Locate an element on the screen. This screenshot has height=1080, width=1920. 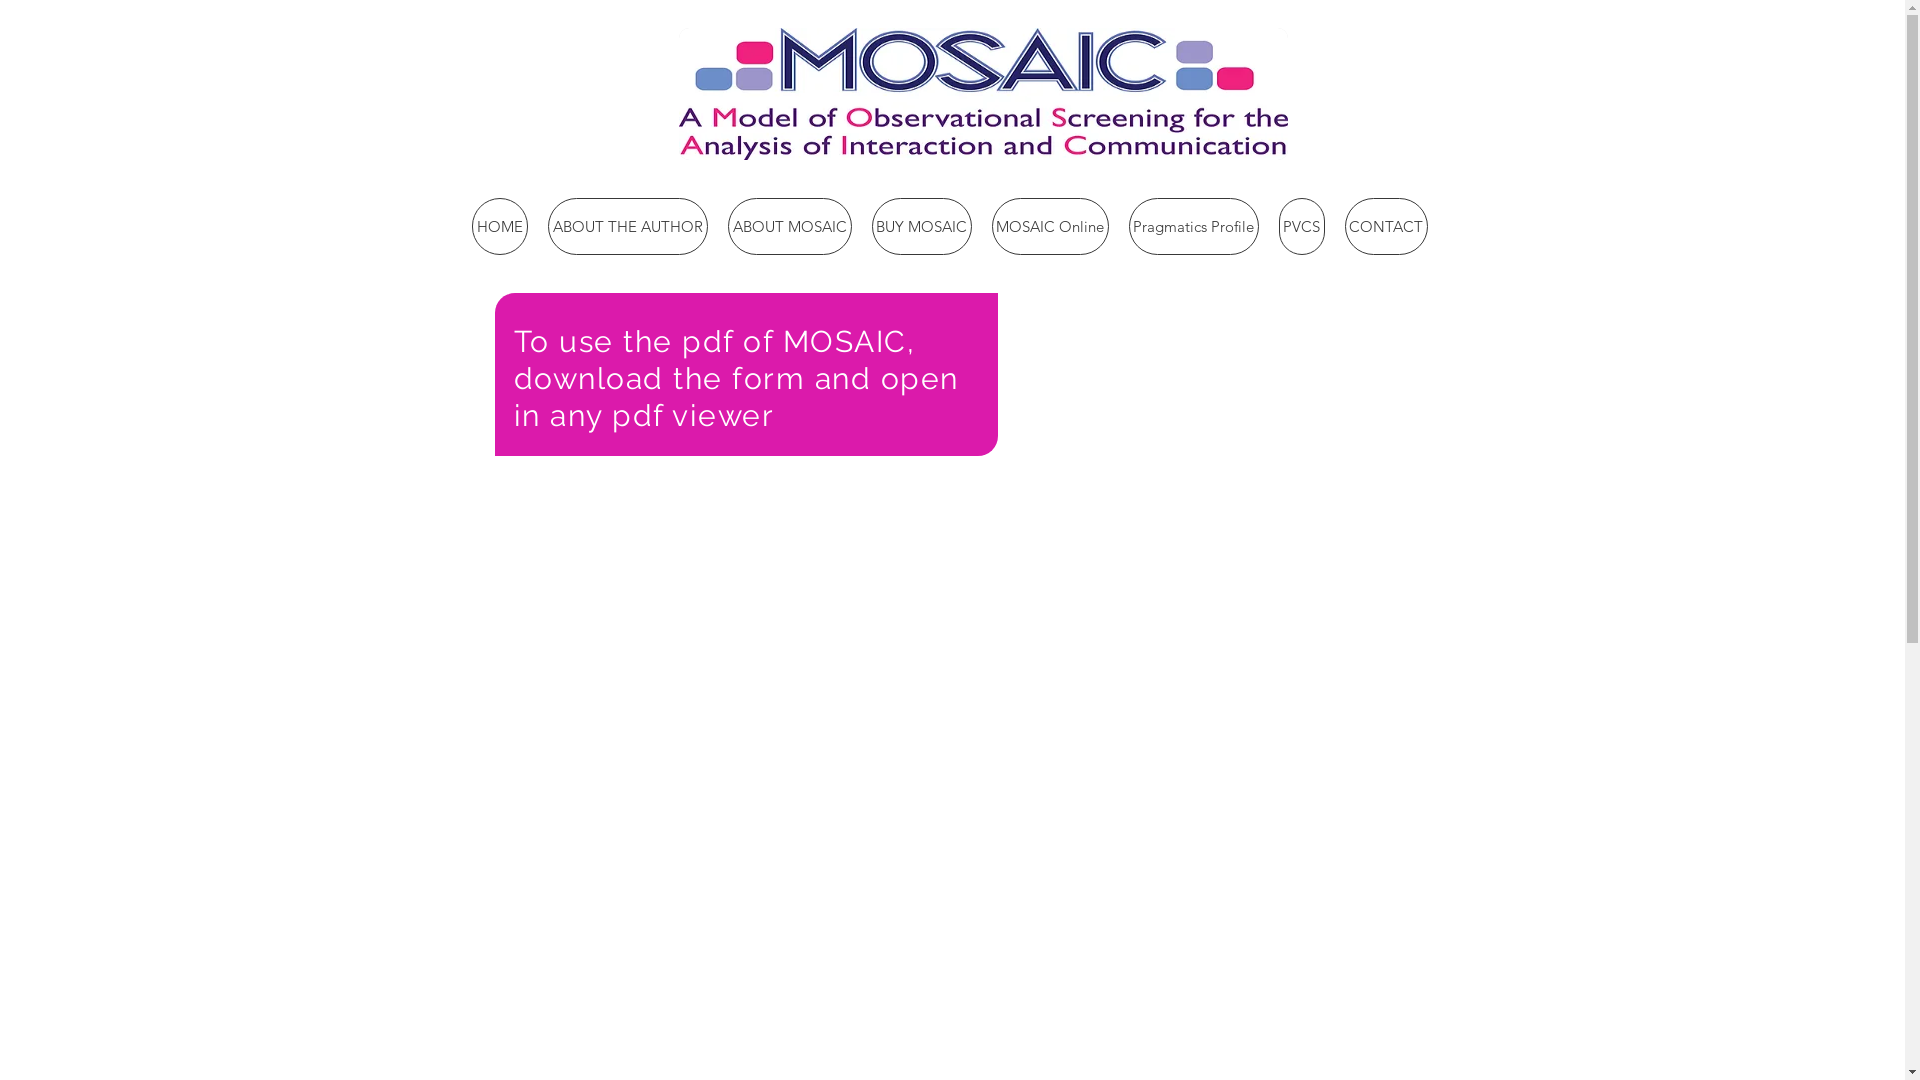
BUY MOSAIC is located at coordinates (922, 226).